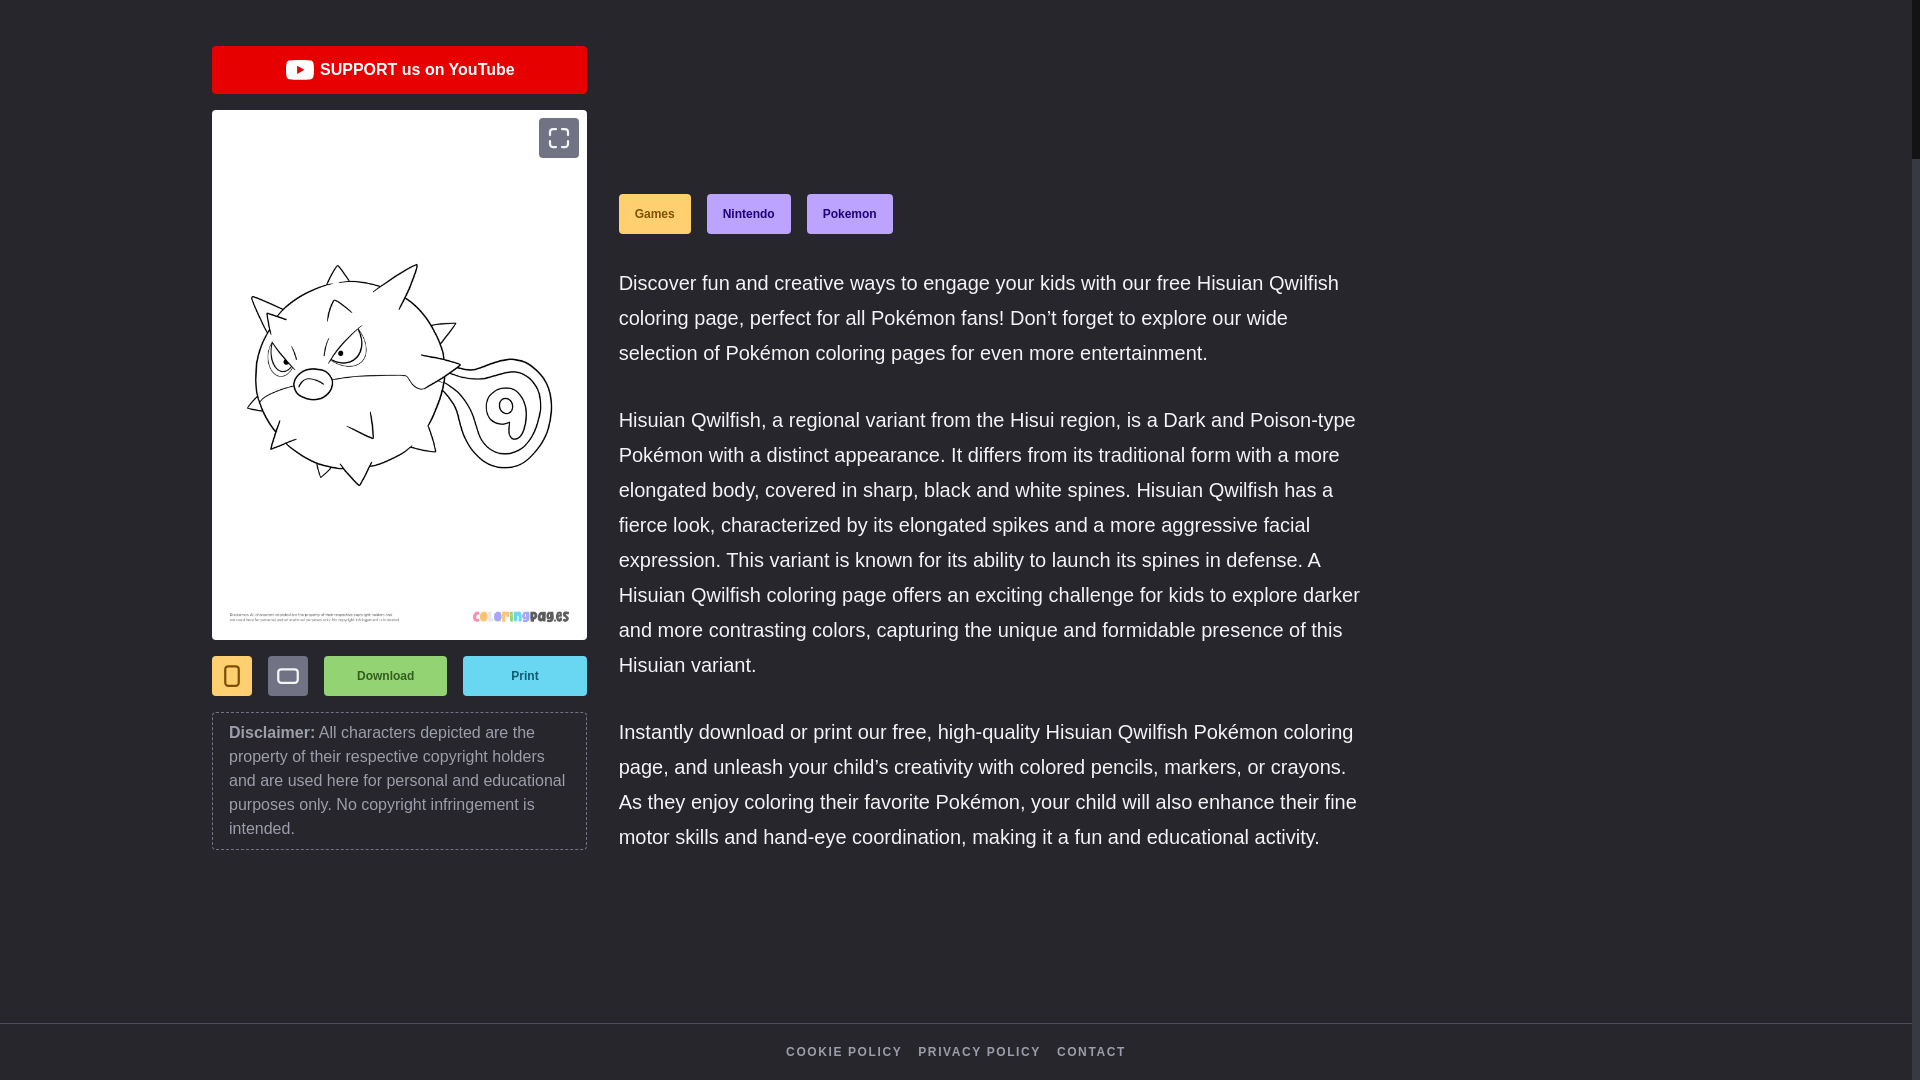 This screenshot has width=1920, height=1080. What do you see at coordinates (748, 214) in the screenshot?
I see `Nintendo` at bounding box center [748, 214].